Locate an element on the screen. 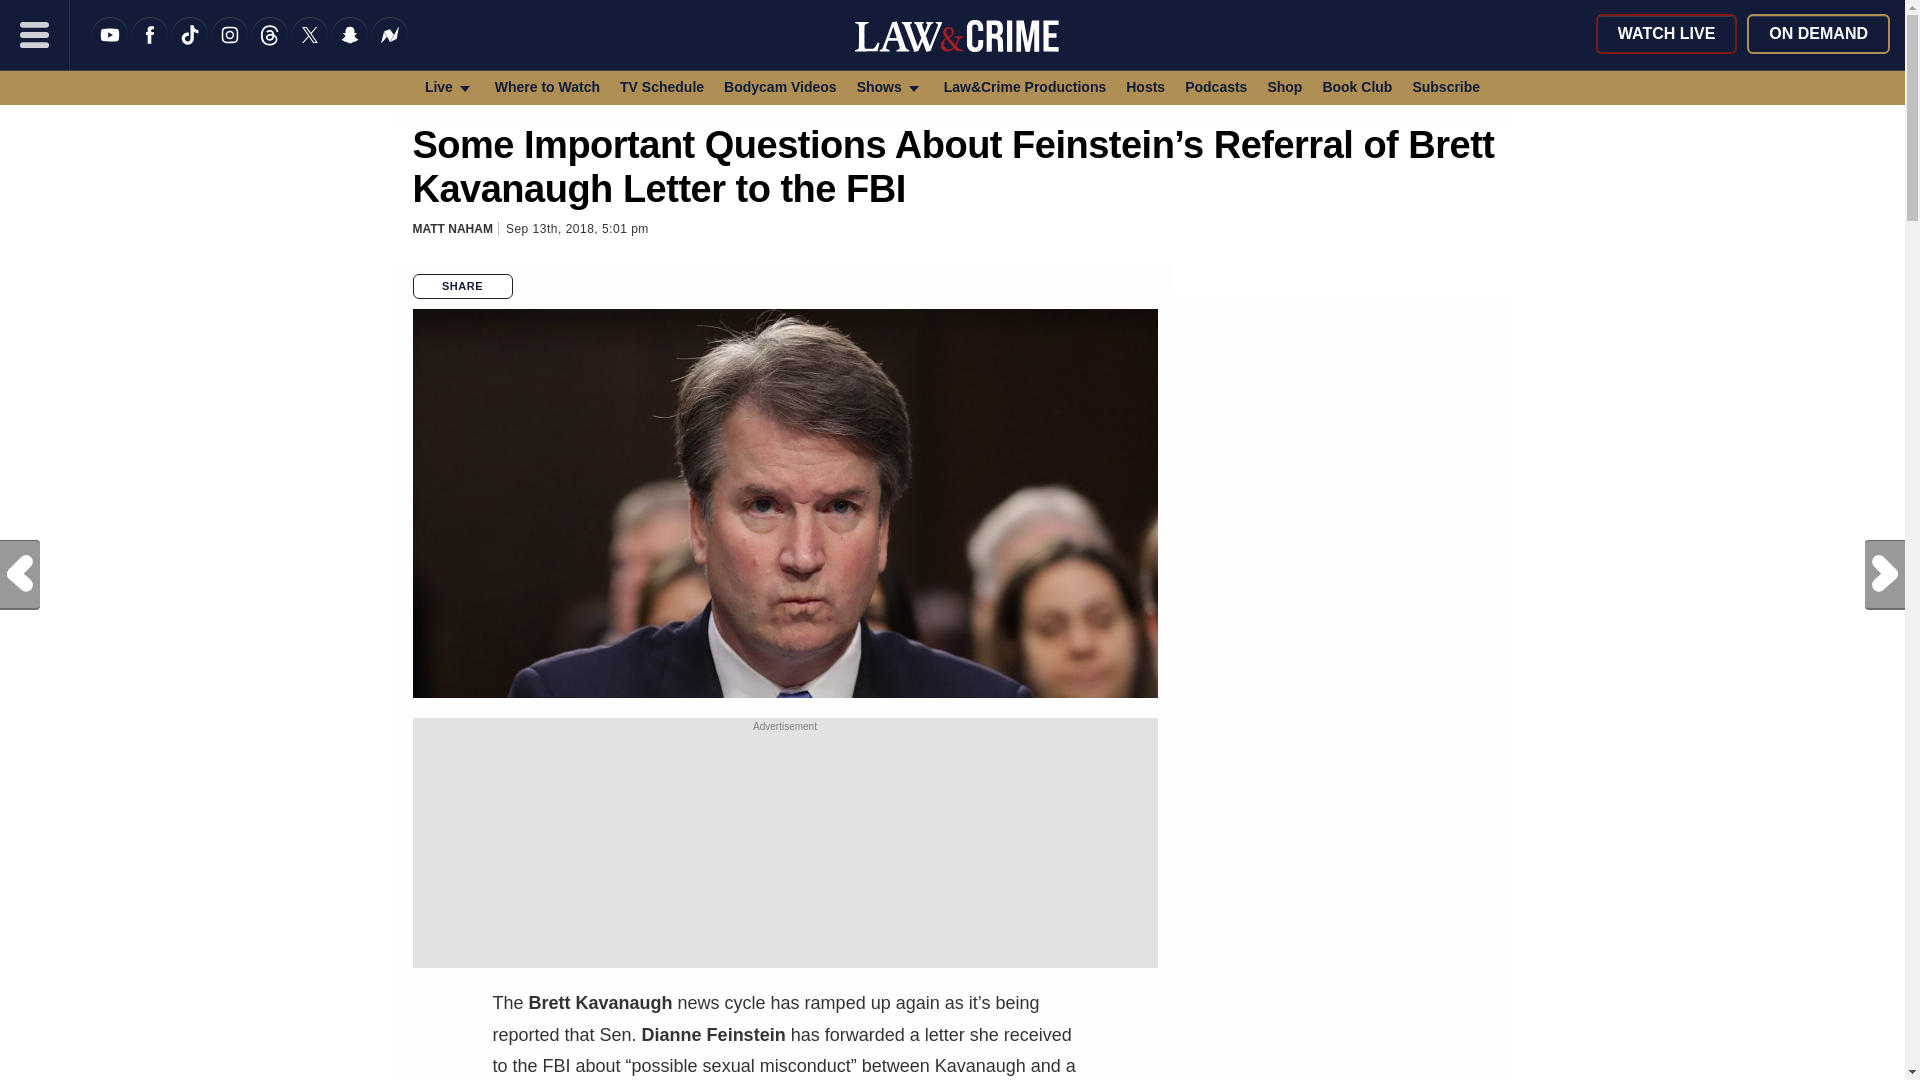 Image resolution: width=1920 pixels, height=1080 pixels. News Break is located at coordinates (390, 47).